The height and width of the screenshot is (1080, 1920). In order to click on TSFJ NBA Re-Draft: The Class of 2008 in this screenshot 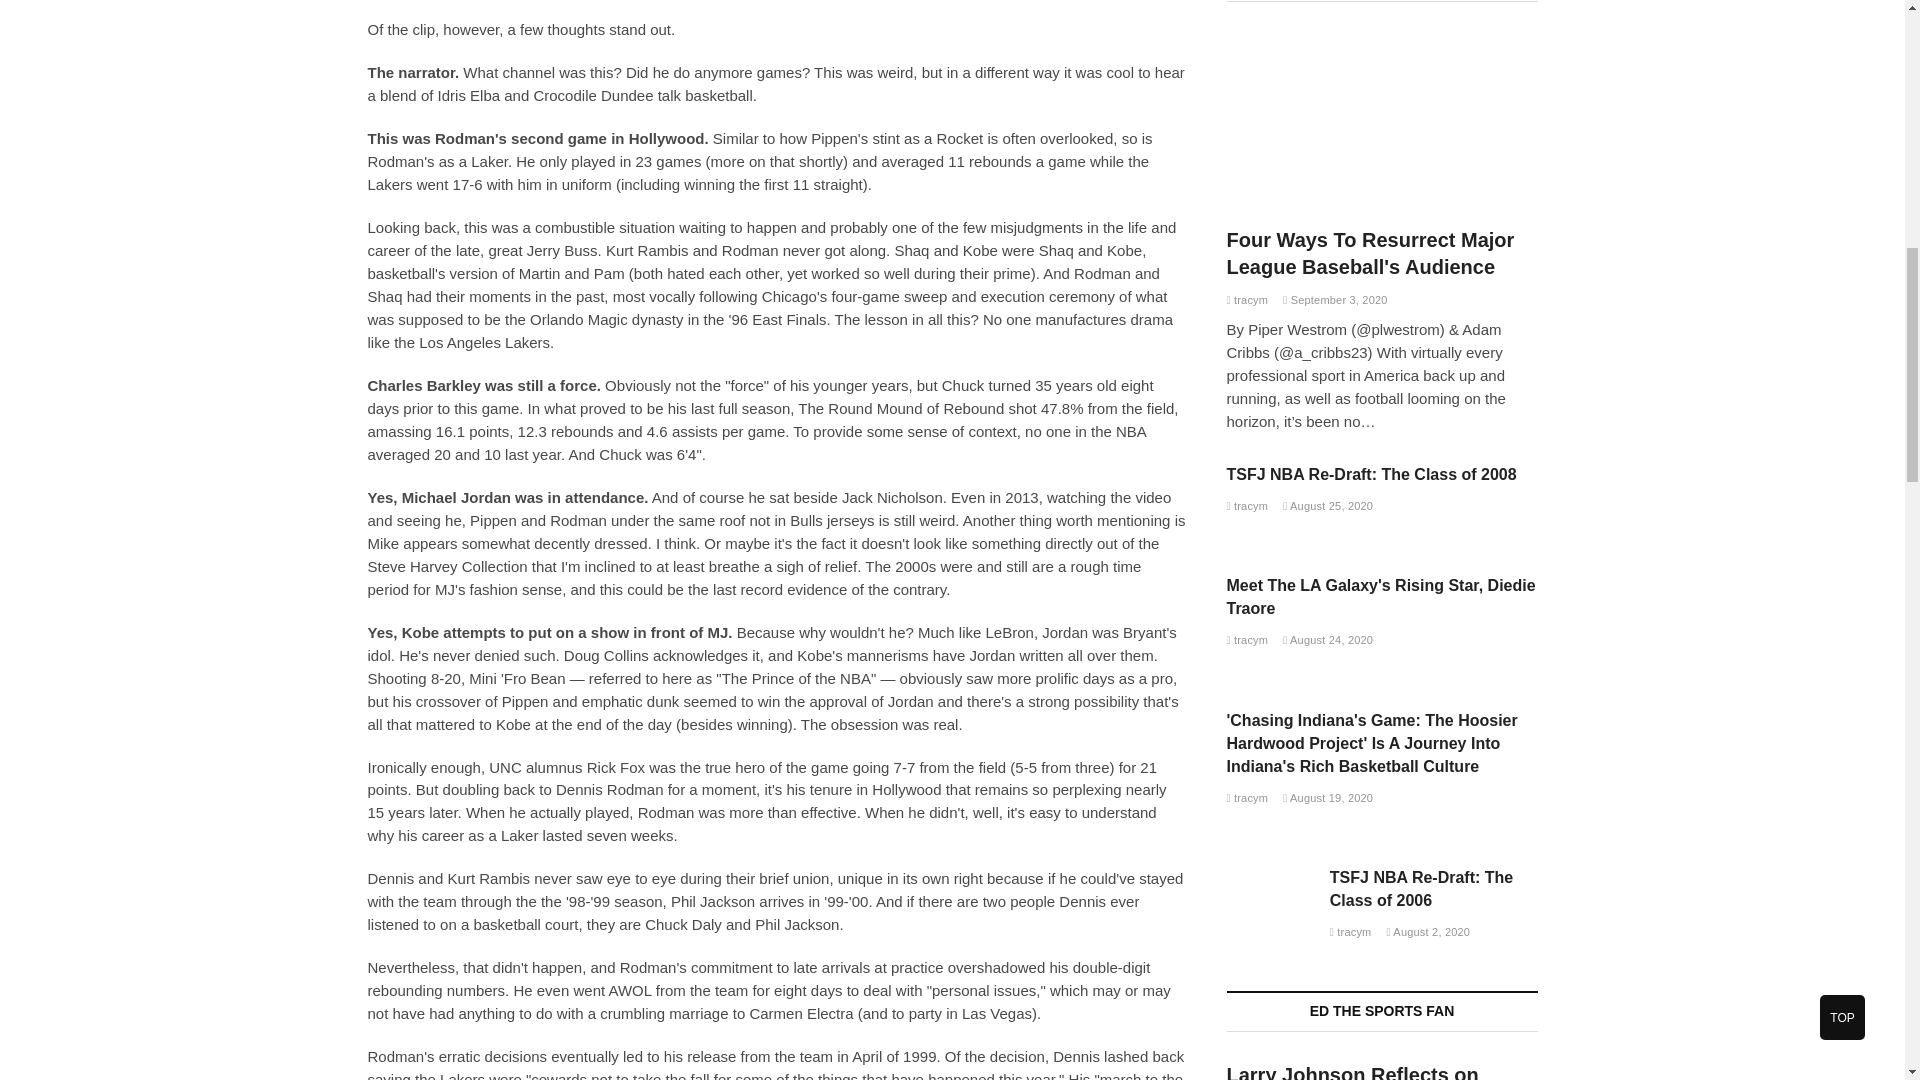, I will do `click(1246, 506)`.